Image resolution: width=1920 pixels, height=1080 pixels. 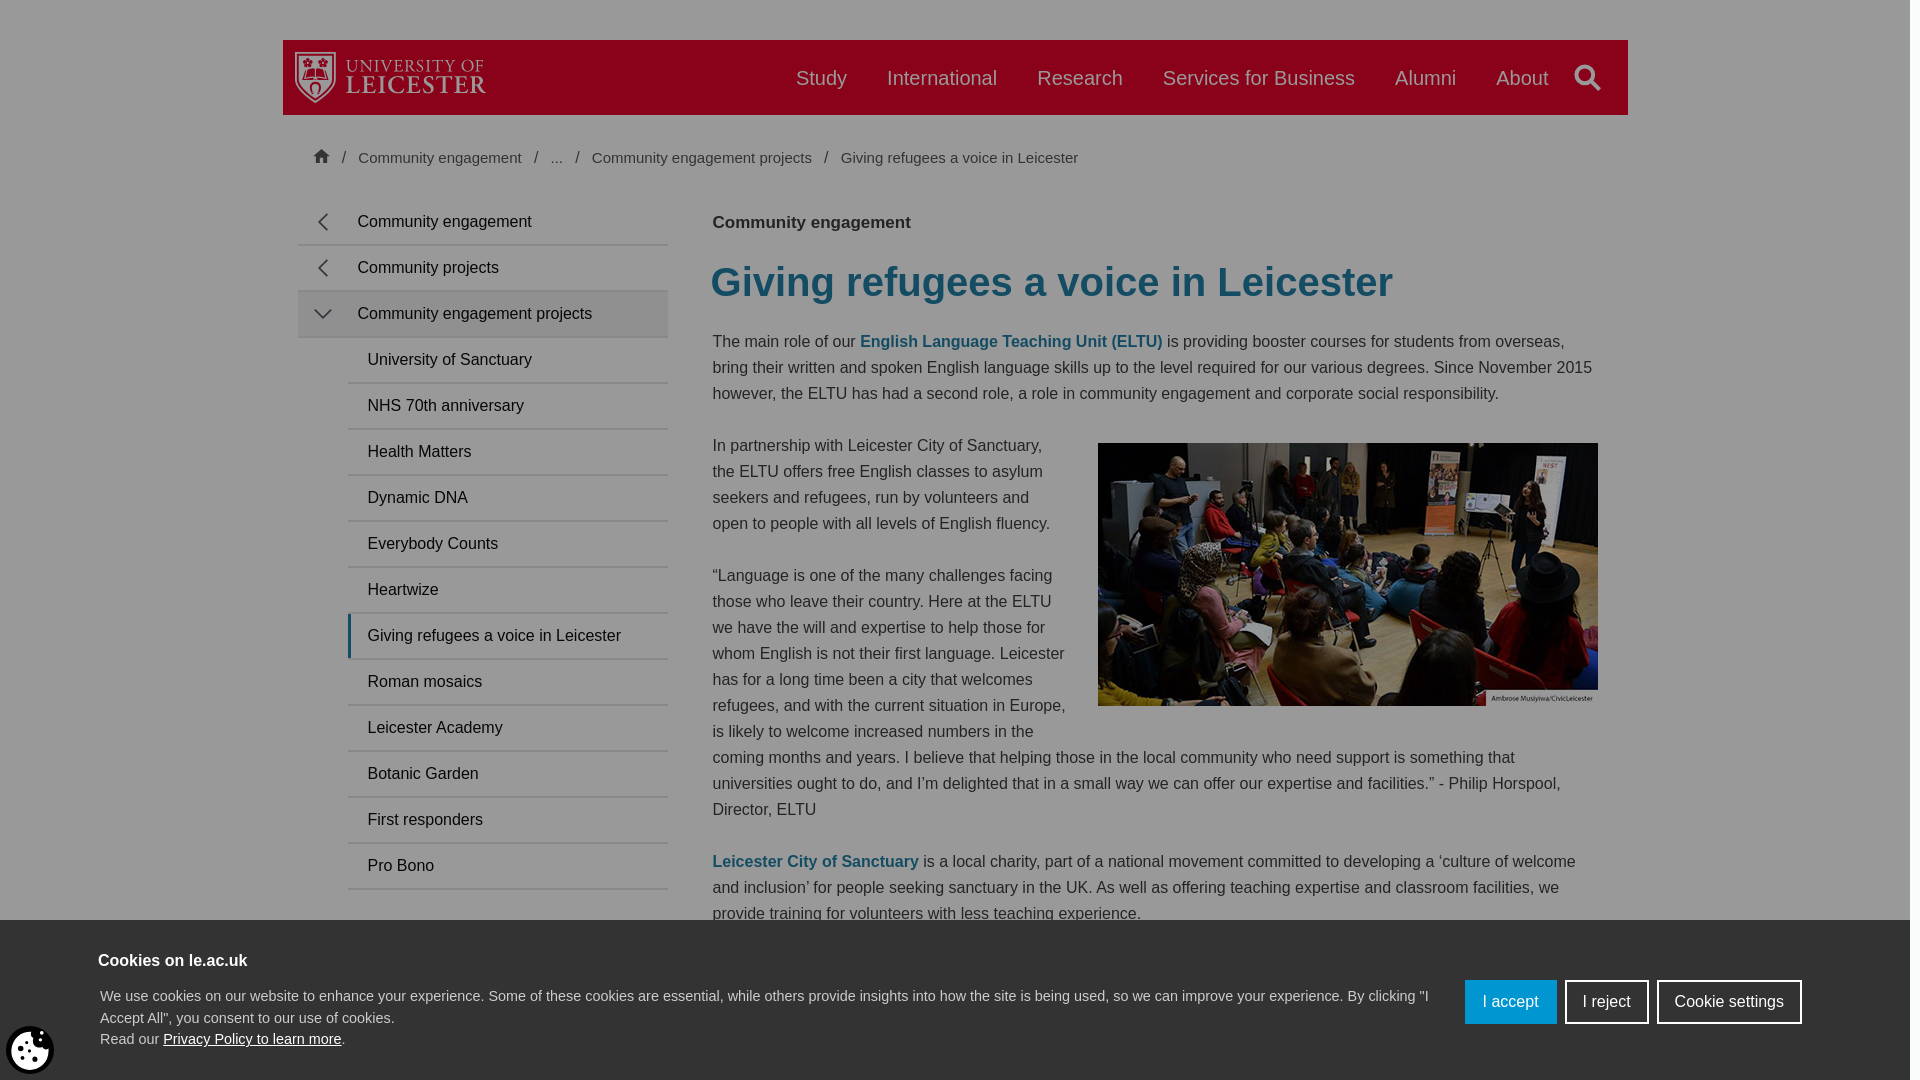 I want to click on Community engagement, so click(x=438, y=157).